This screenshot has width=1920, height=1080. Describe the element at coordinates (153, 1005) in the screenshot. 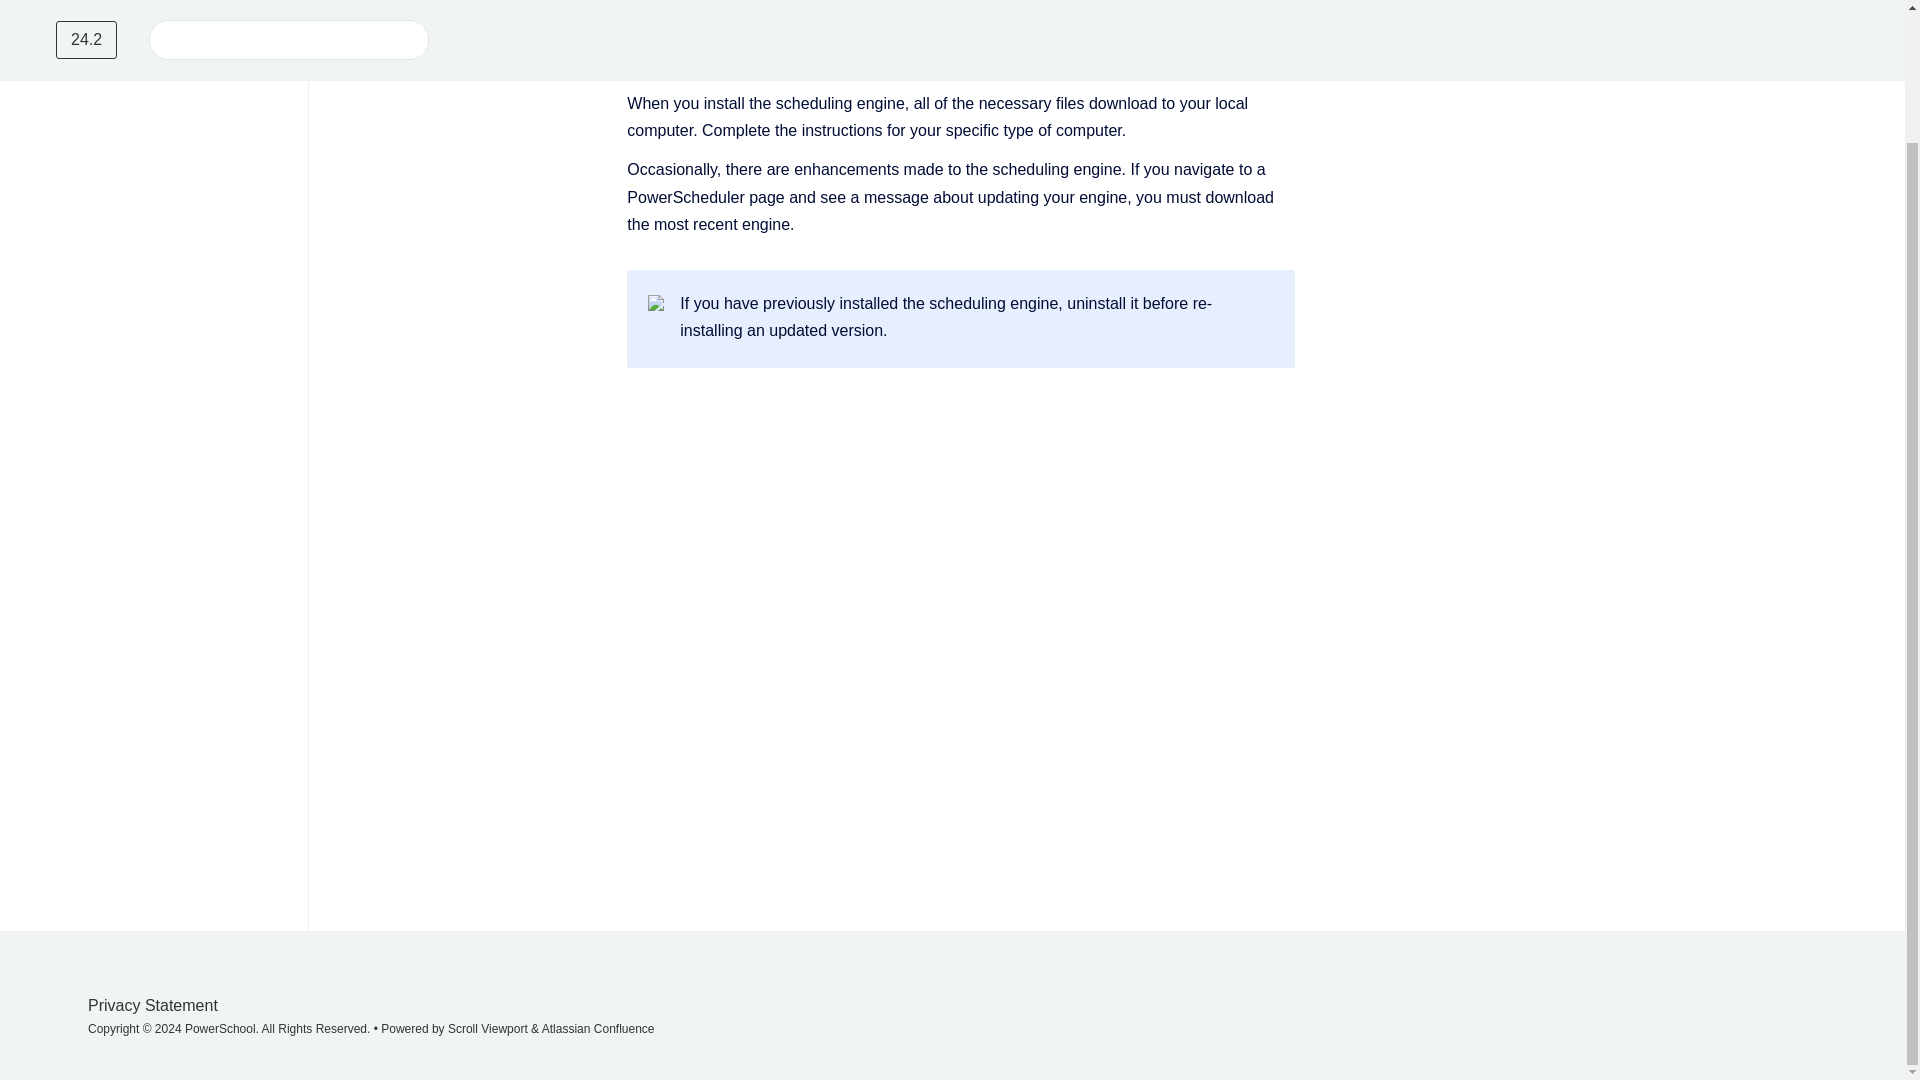

I see `Privacy Statement` at that location.